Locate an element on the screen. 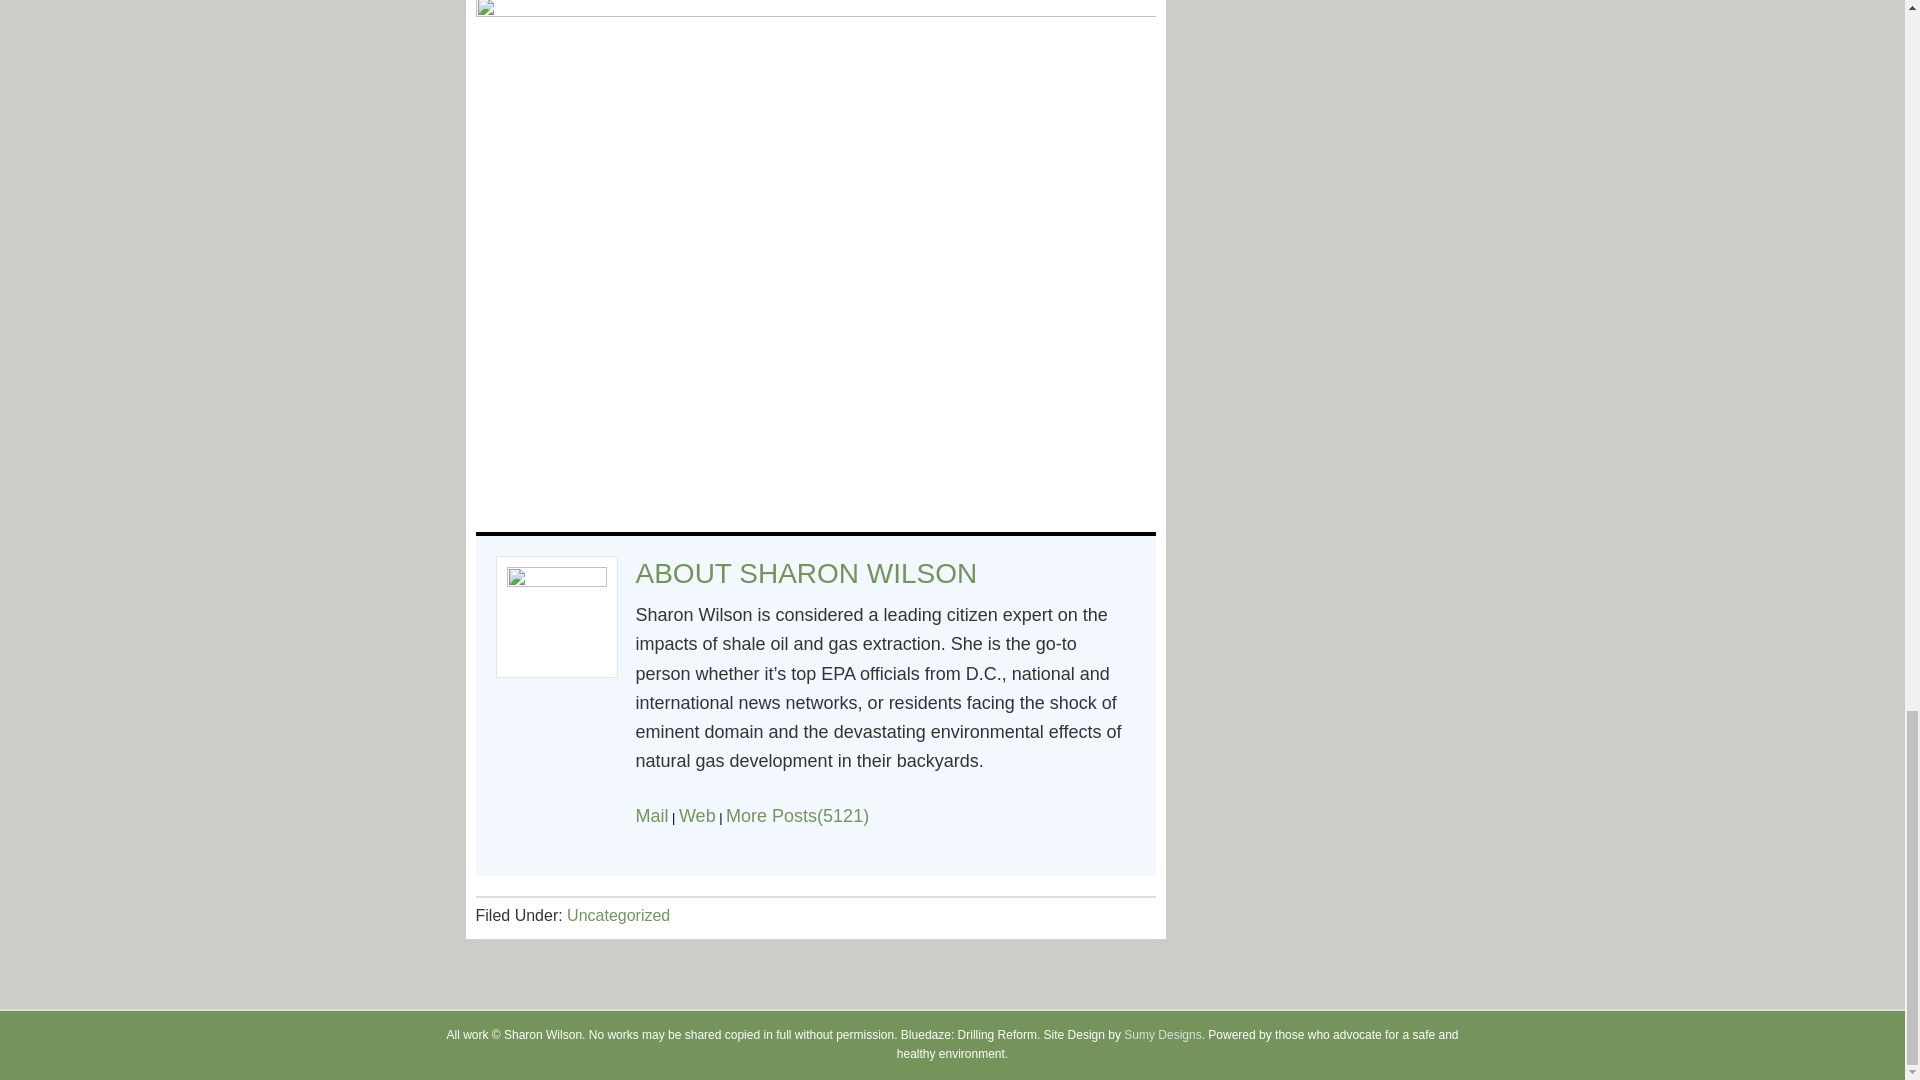 The image size is (1920, 1080). SHARON WILSON is located at coordinates (858, 573).